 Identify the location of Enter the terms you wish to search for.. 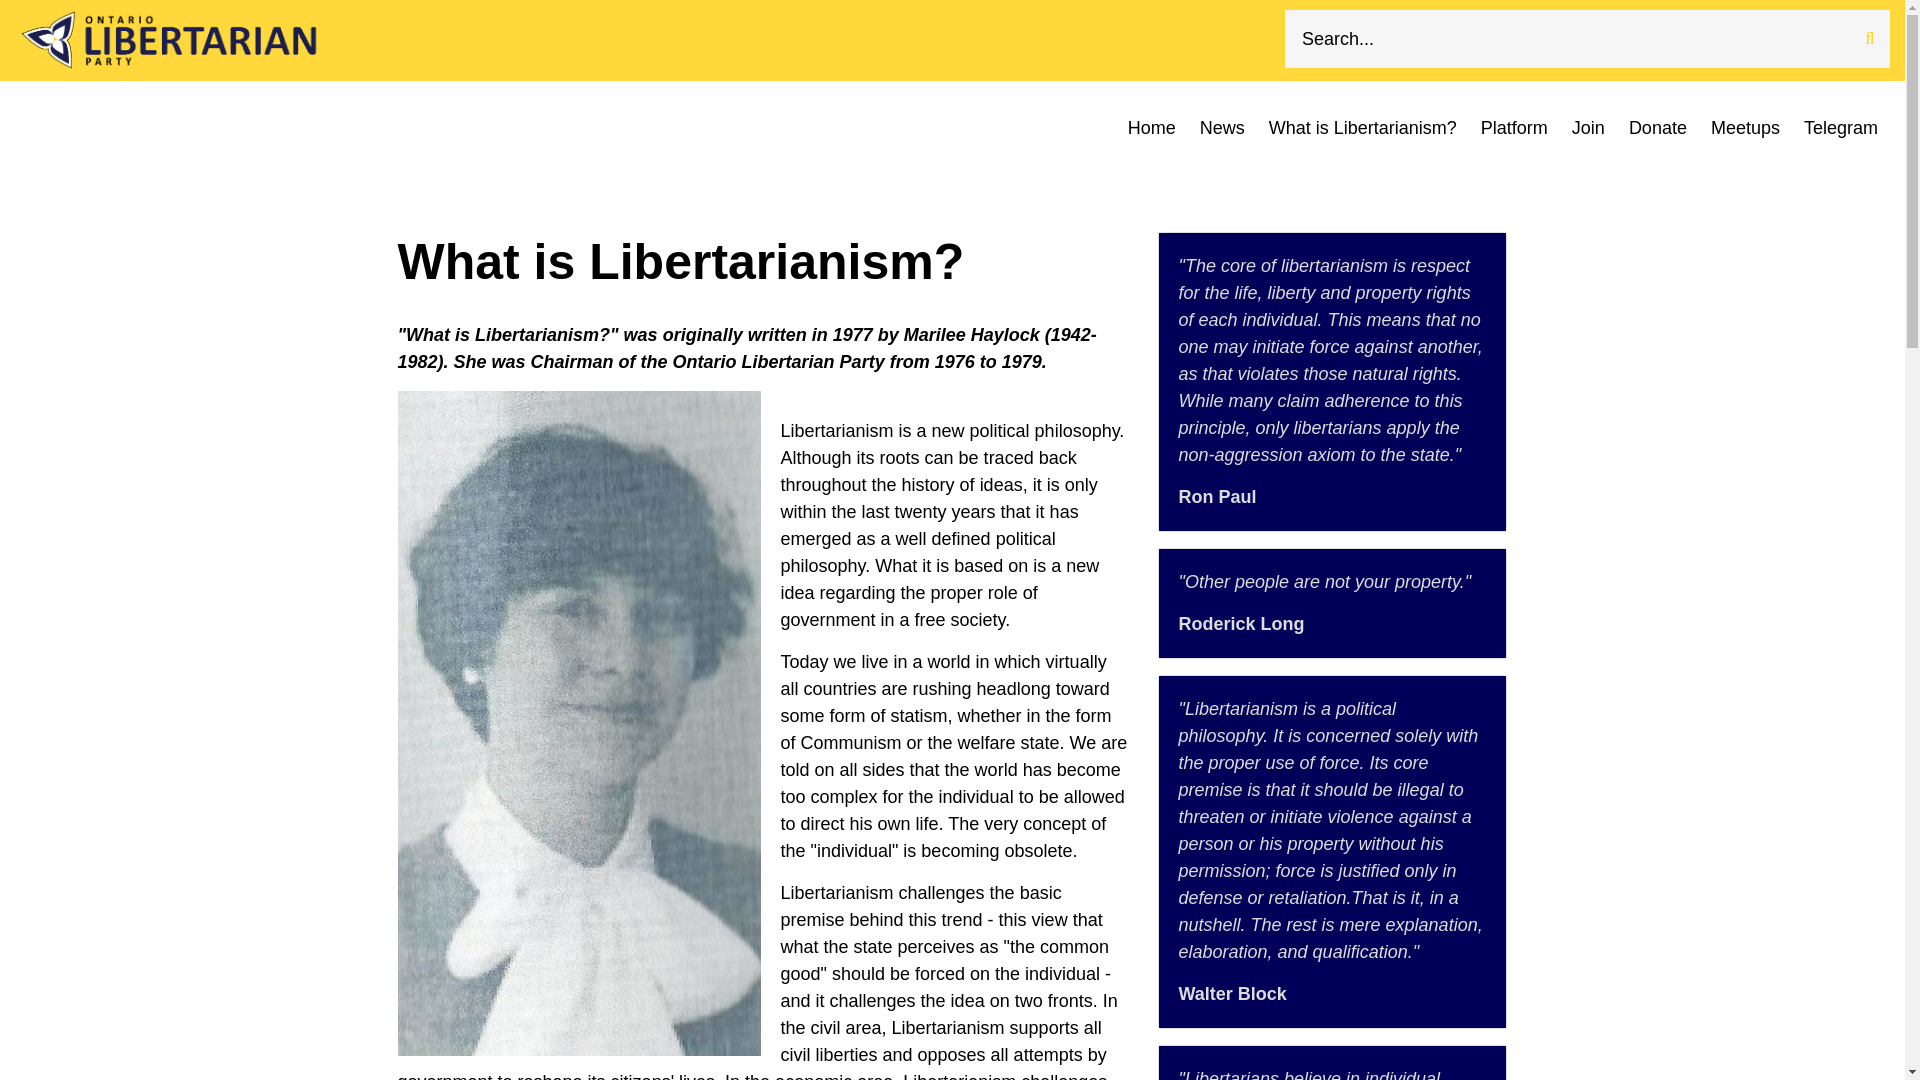
(1586, 38).